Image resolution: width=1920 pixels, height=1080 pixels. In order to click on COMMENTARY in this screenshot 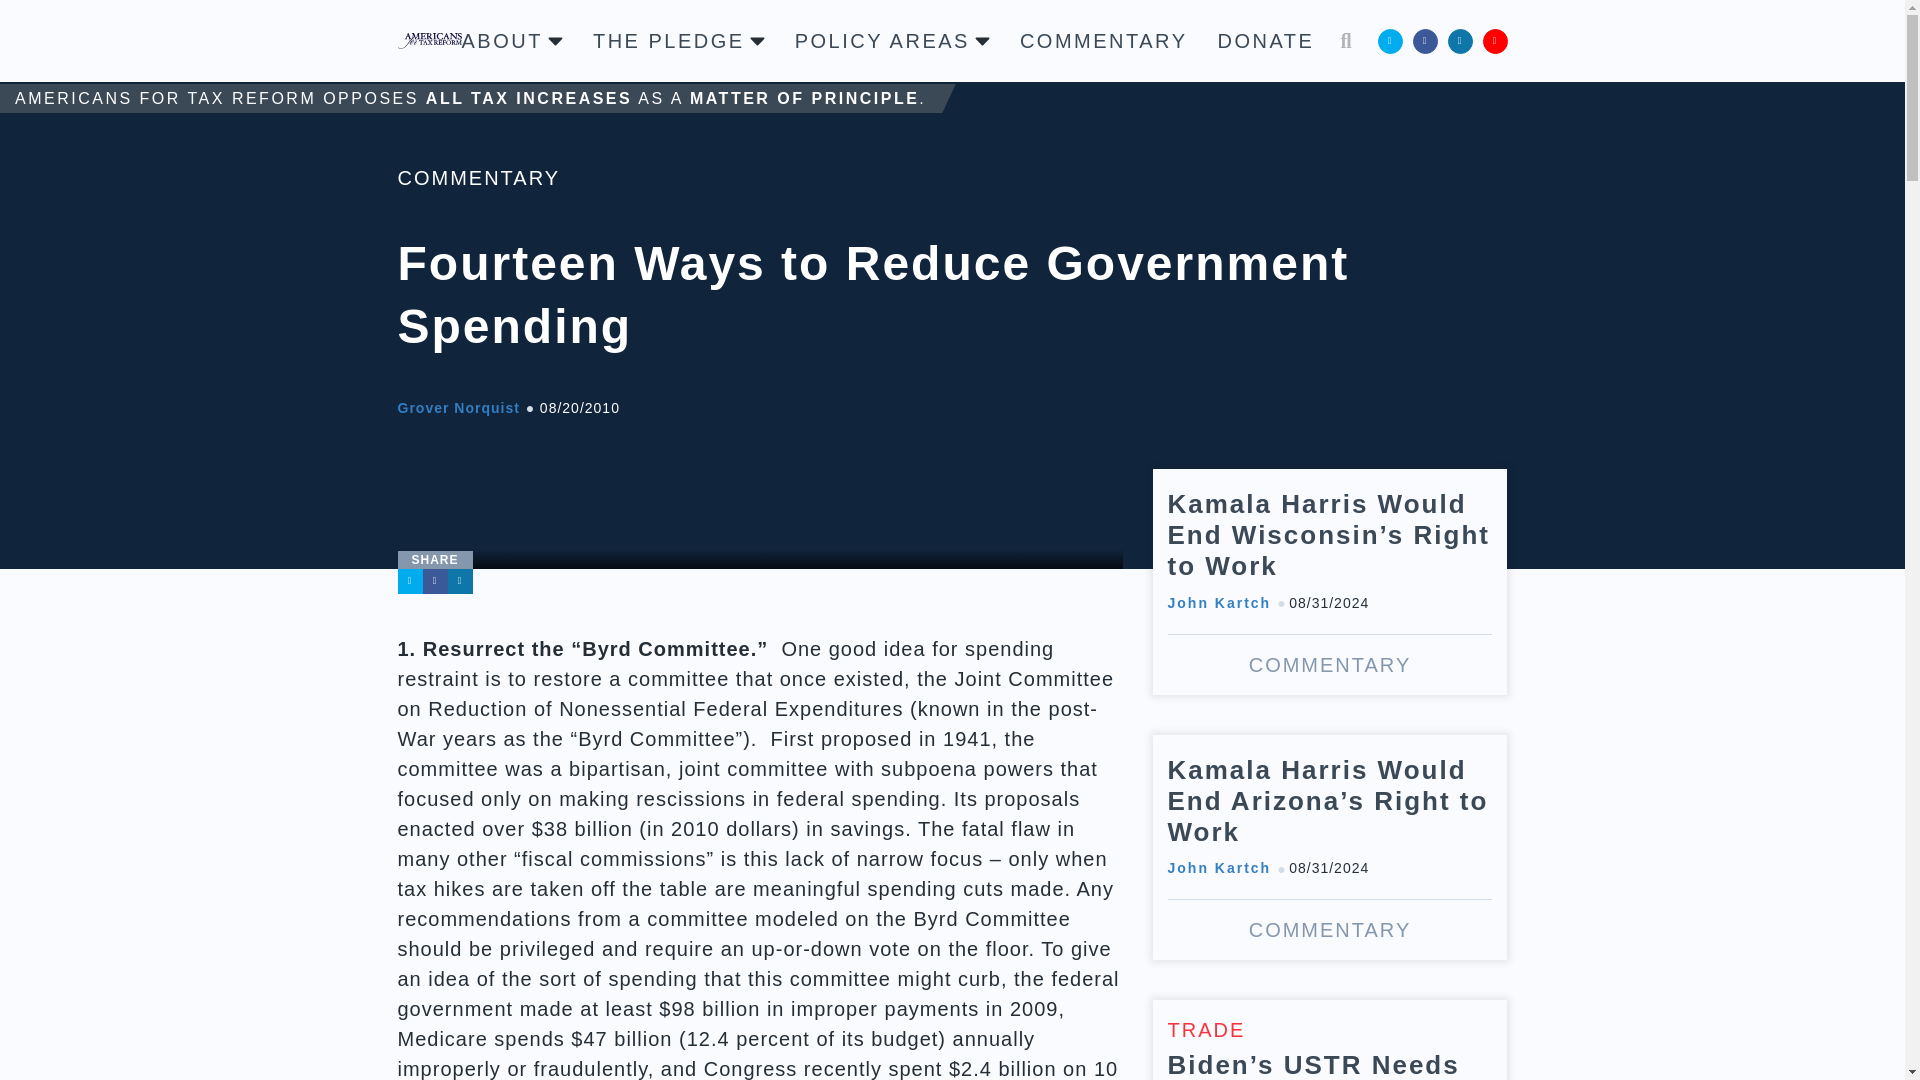, I will do `click(478, 178)`.